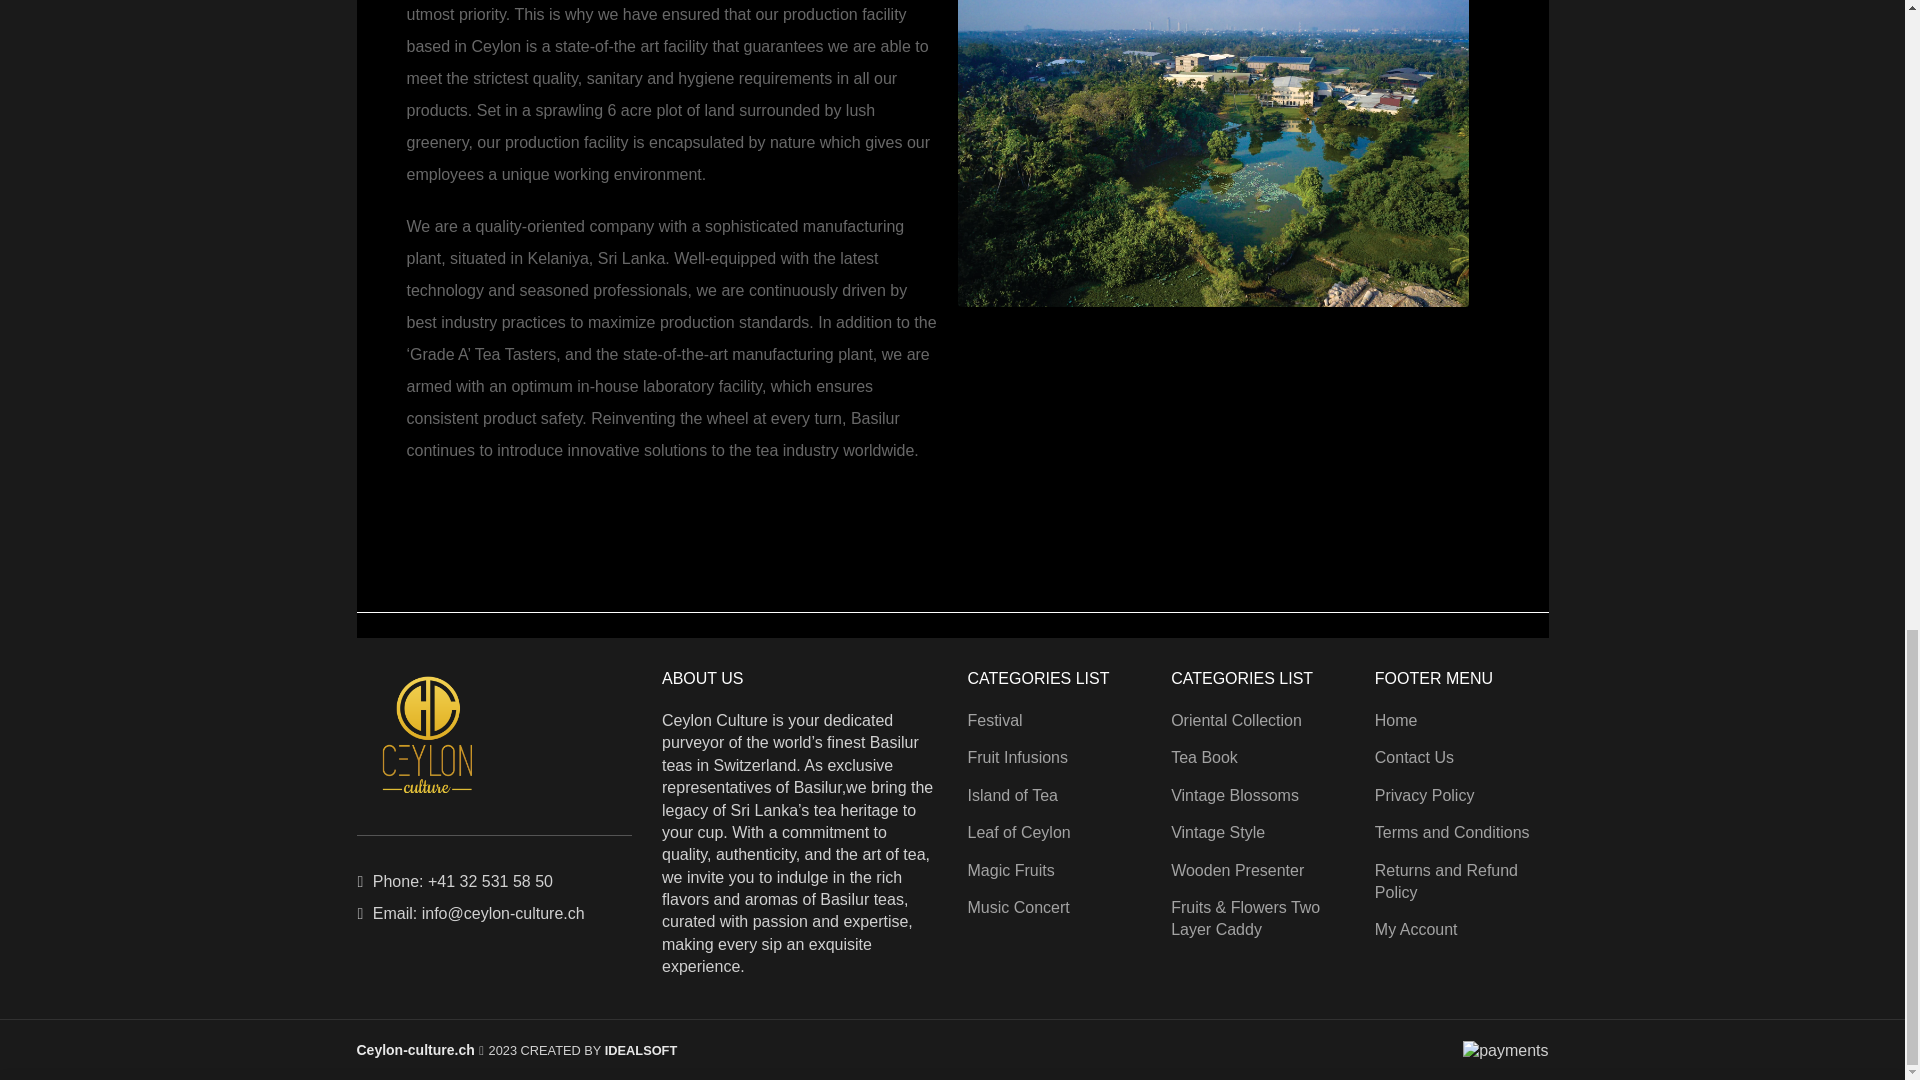 This screenshot has width=1920, height=1080. Describe the element at coordinates (995, 720) in the screenshot. I see `Festival` at that location.